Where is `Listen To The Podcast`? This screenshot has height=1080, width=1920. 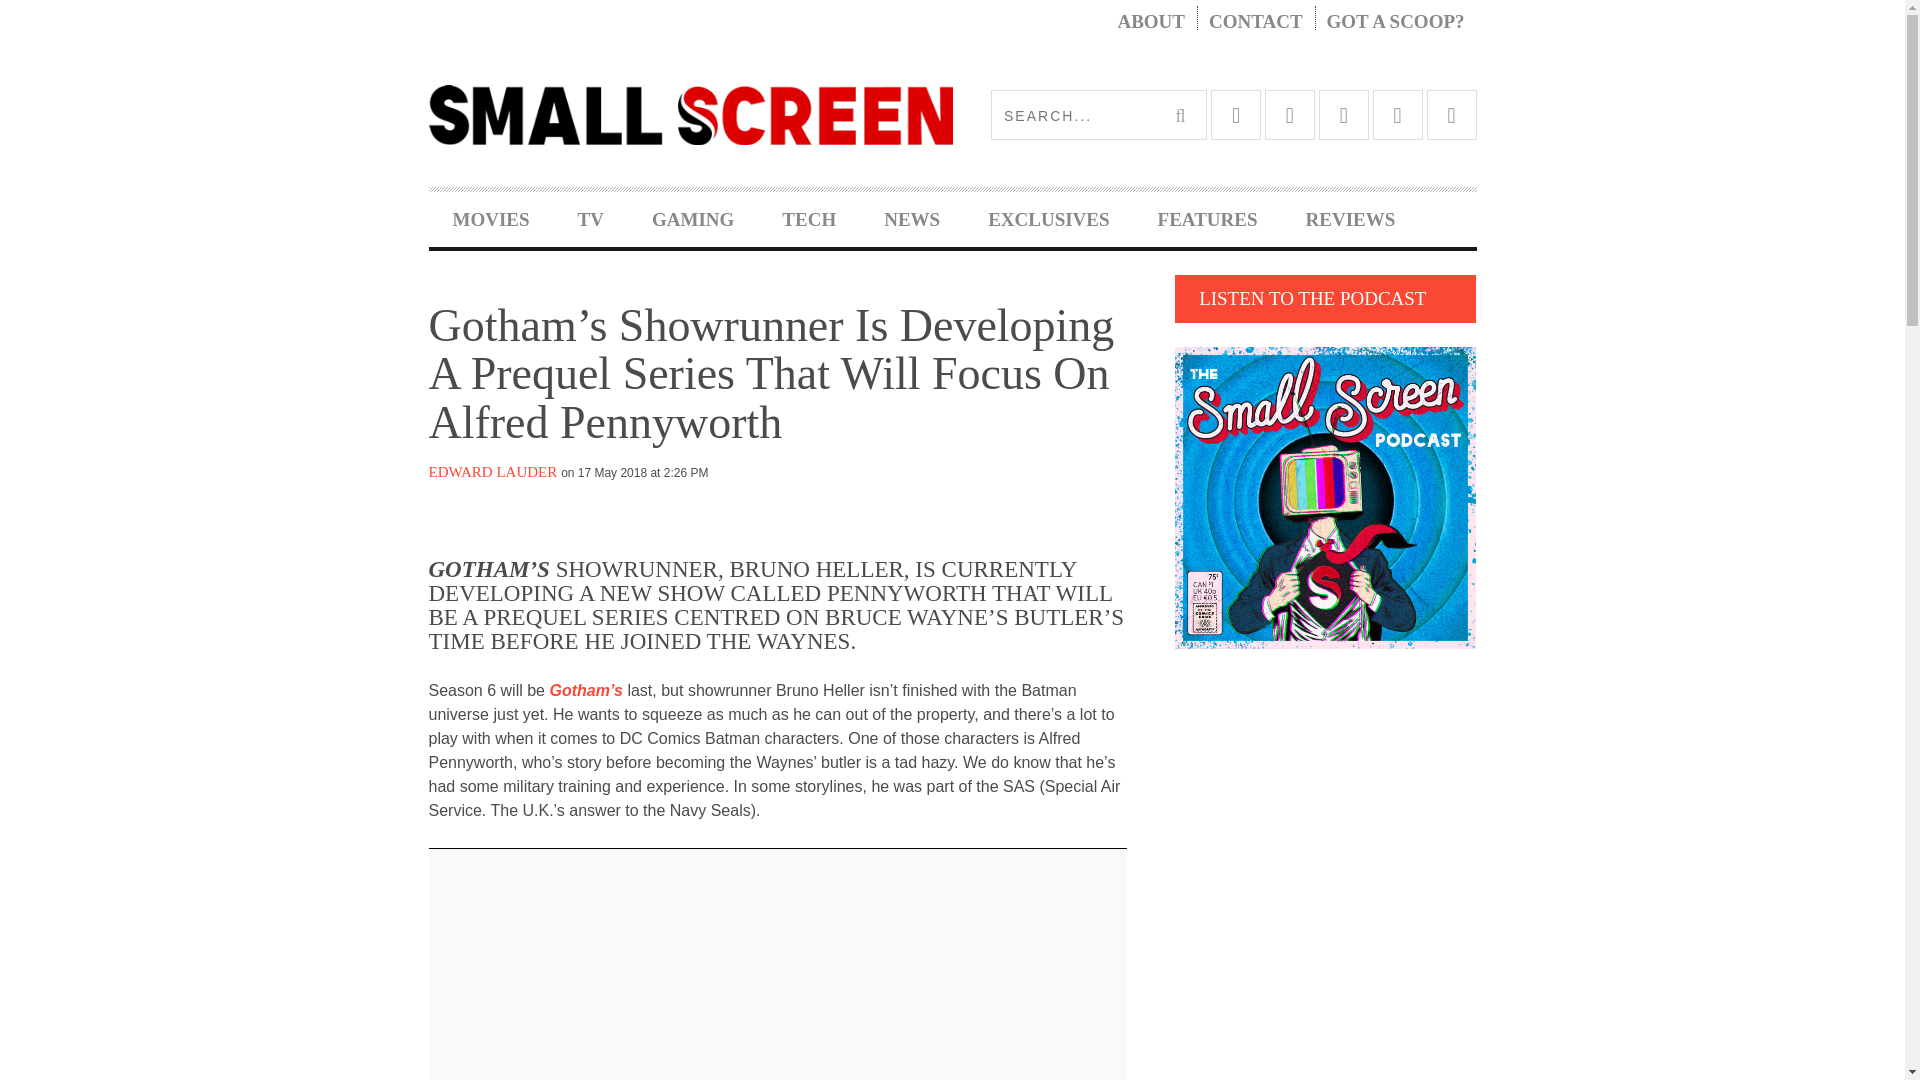 Listen To The Podcast is located at coordinates (1326, 497).